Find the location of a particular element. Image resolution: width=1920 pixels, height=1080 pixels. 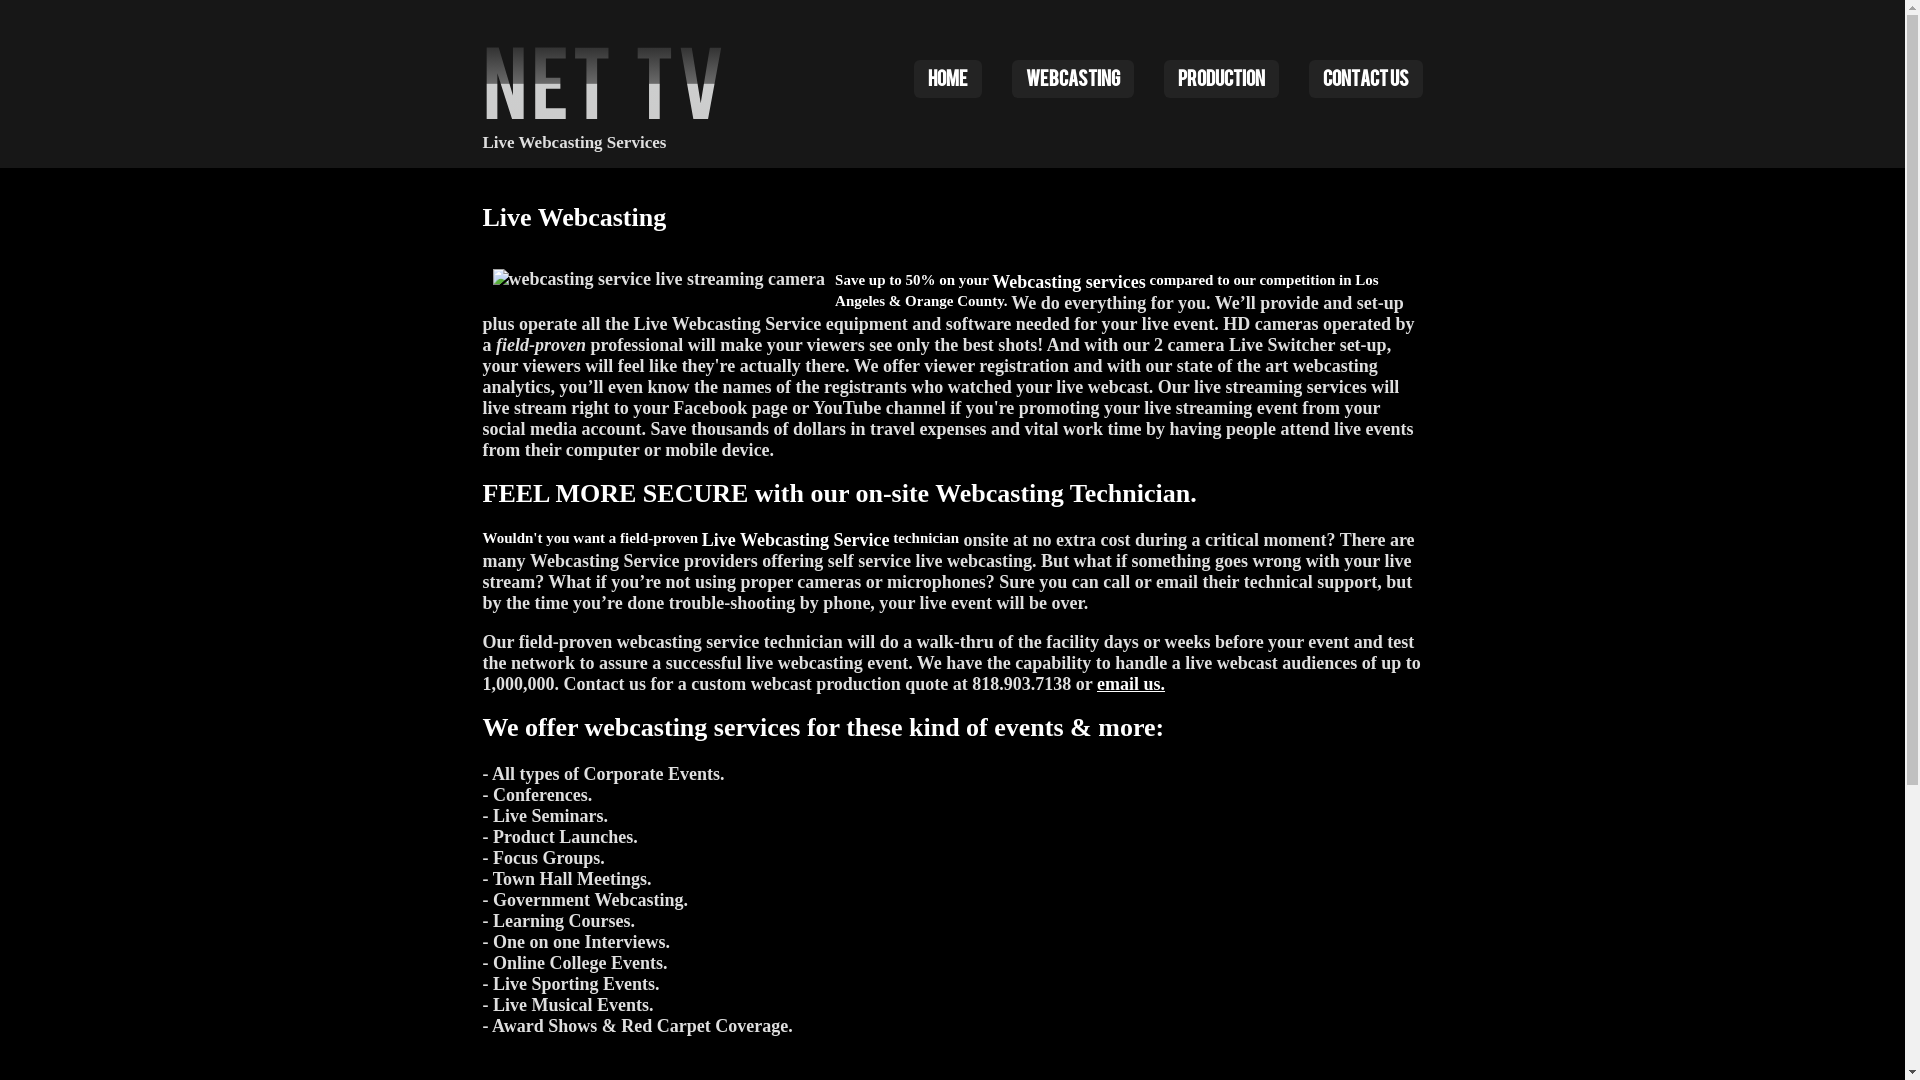

email us. is located at coordinates (1131, 684).